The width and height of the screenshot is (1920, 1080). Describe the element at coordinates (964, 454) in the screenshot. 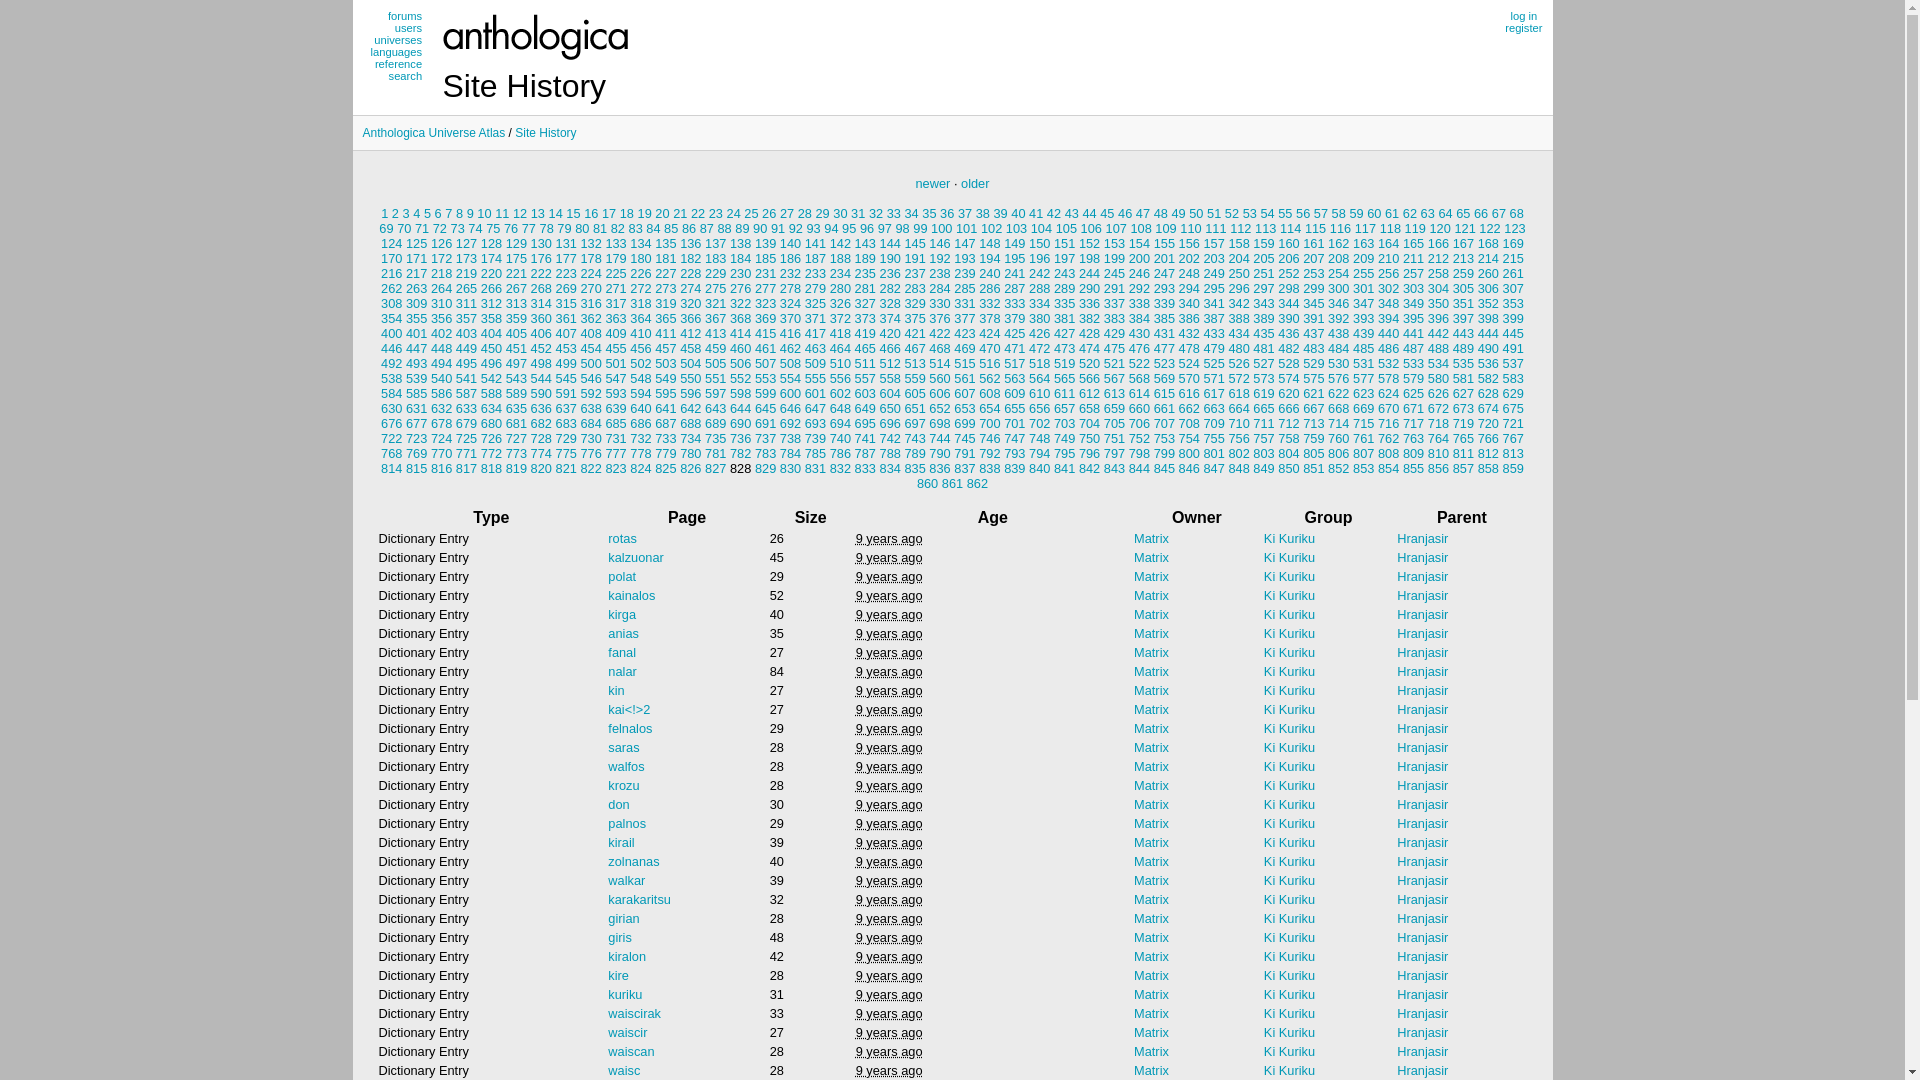

I see `791` at that location.